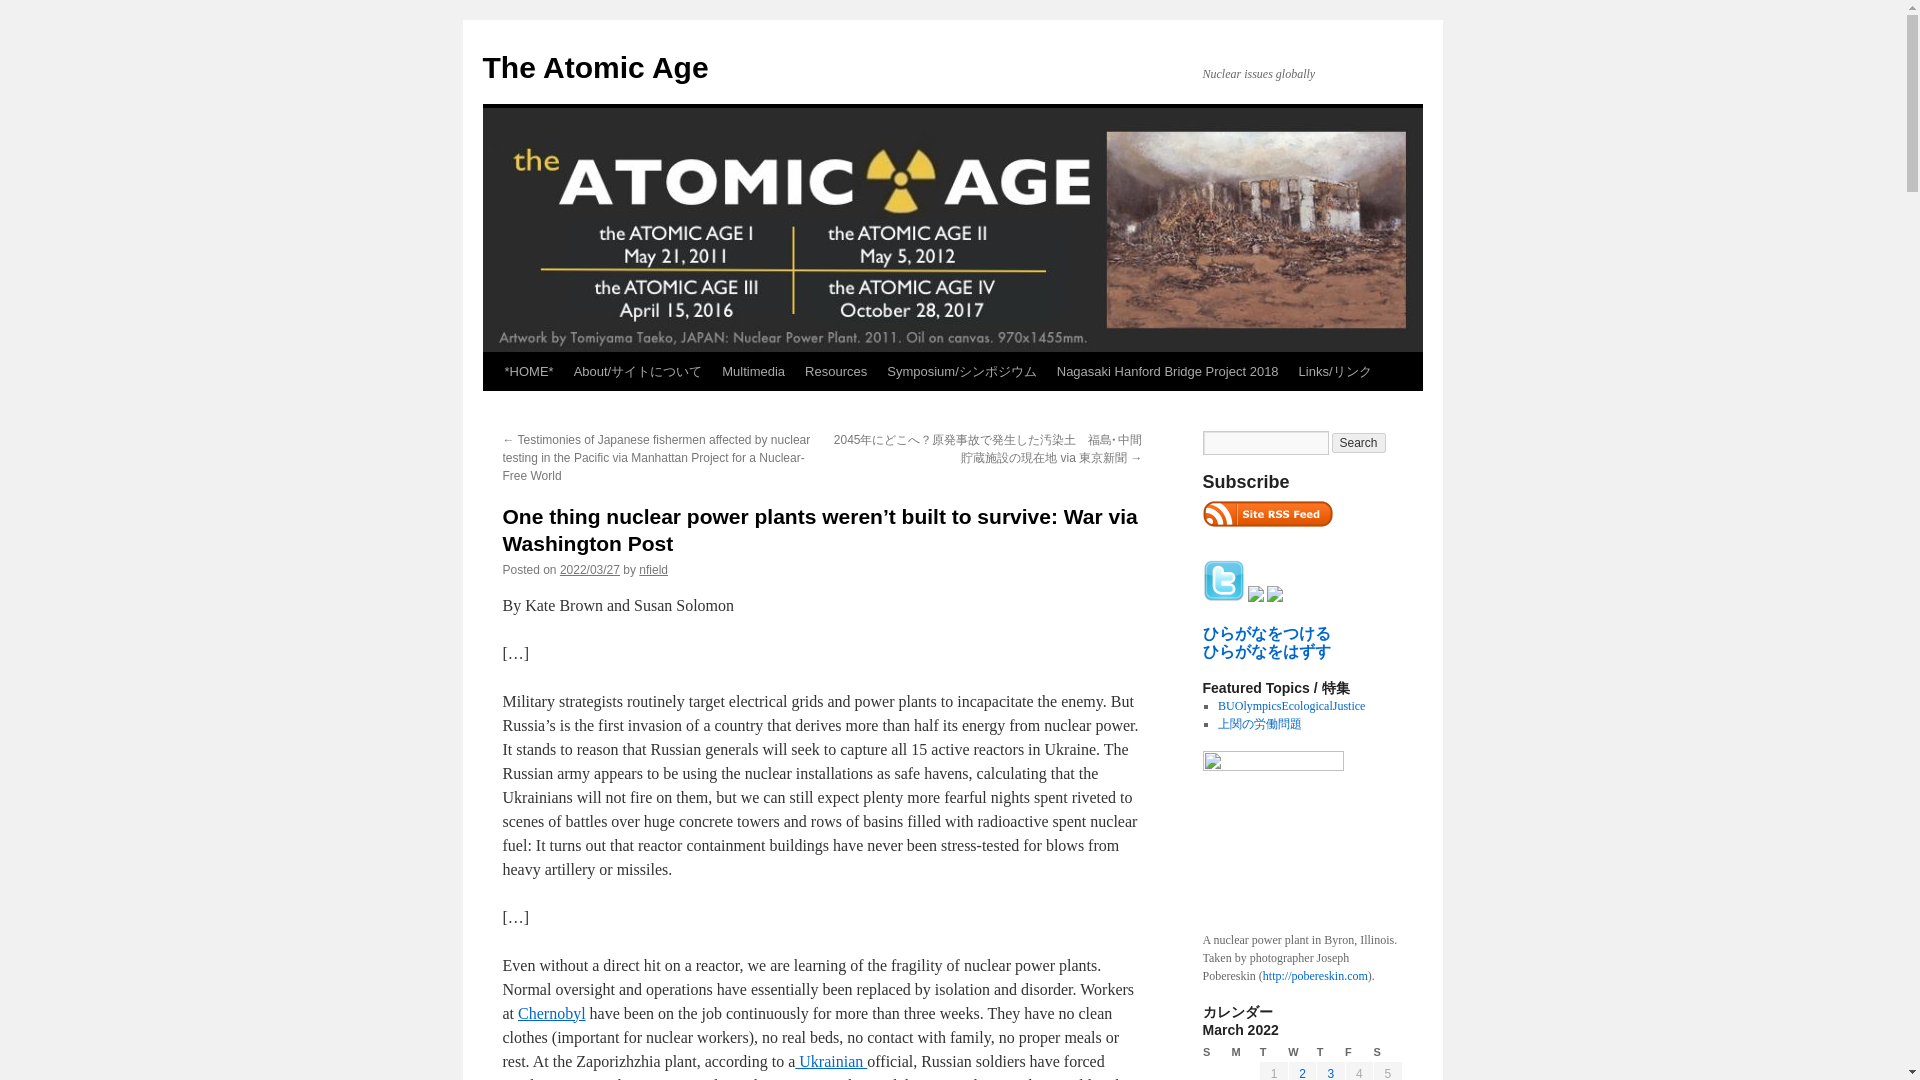 Image resolution: width=1920 pixels, height=1080 pixels. What do you see at coordinates (1244, 1052) in the screenshot?
I see `Monday` at bounding box center [1244, 1052].